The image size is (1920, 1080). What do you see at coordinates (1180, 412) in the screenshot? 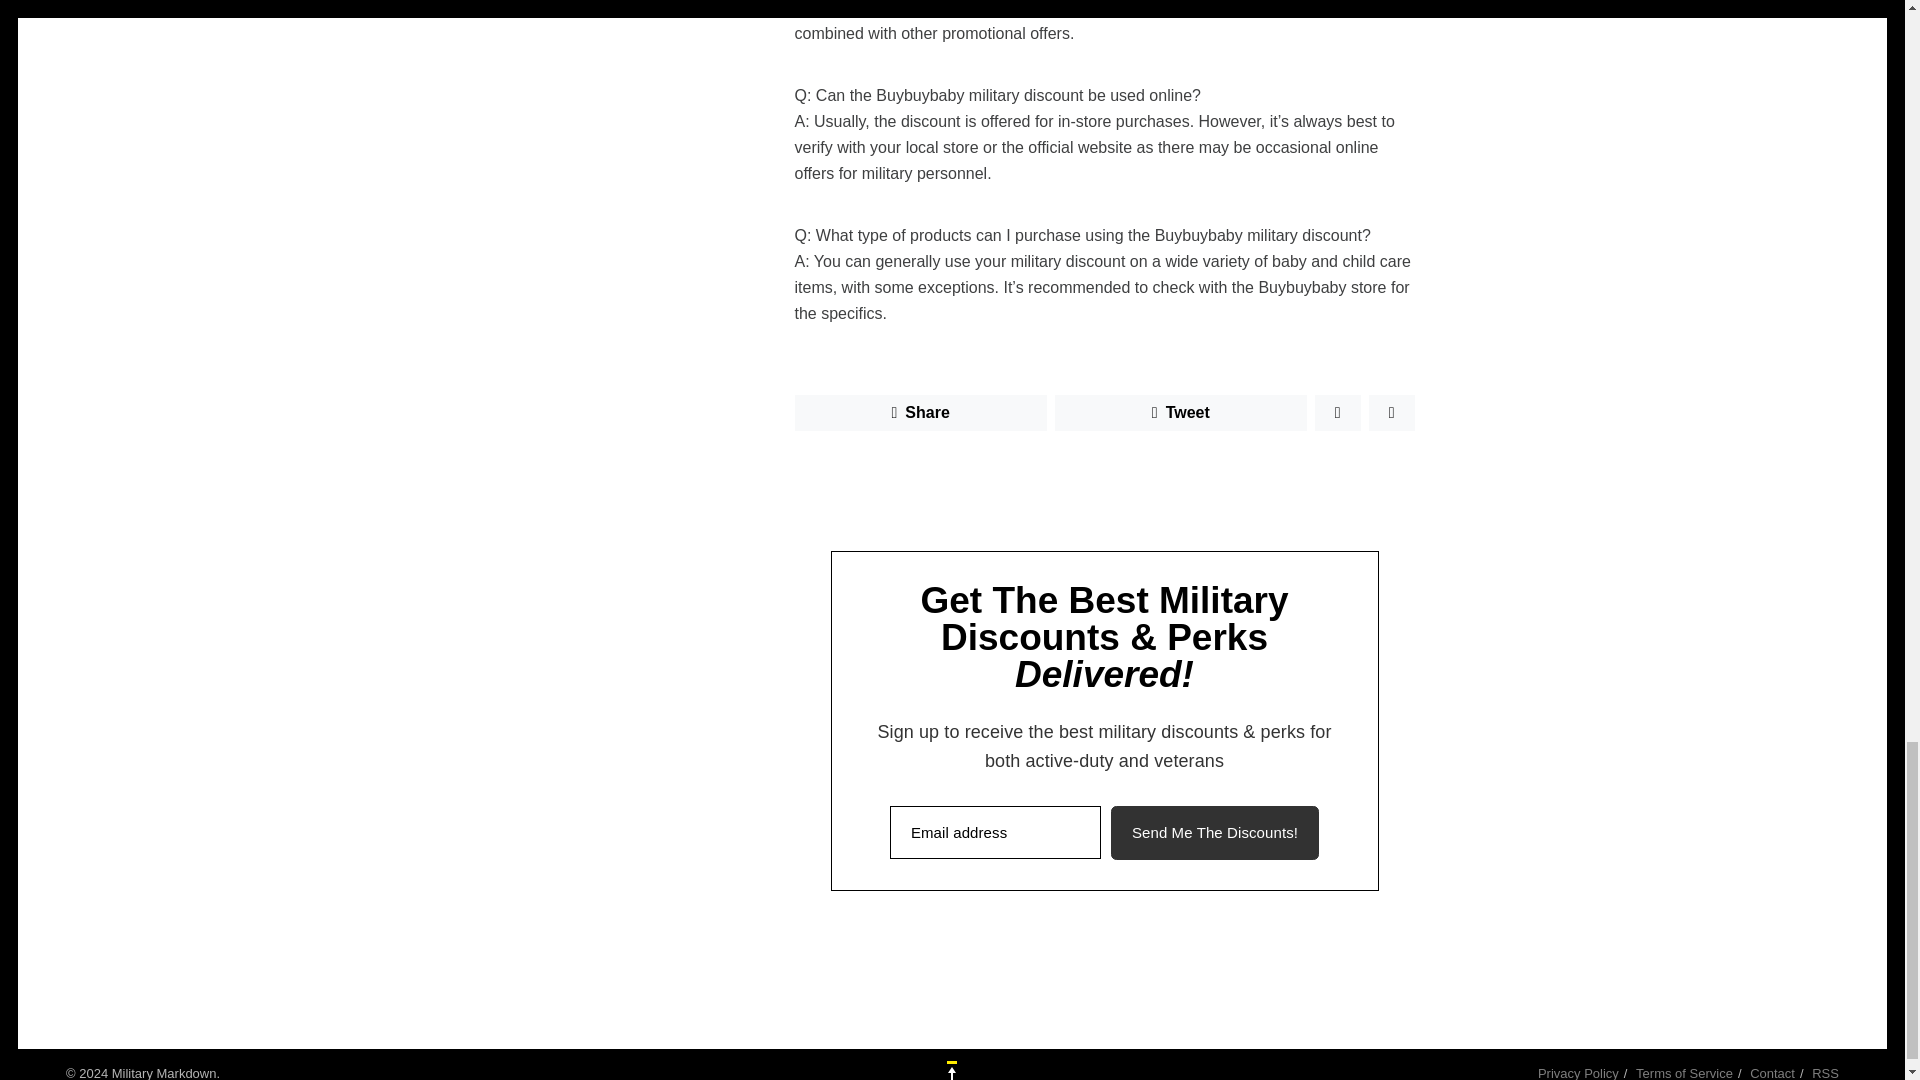
I see `Tweet` at bounding box center [1180, 412].